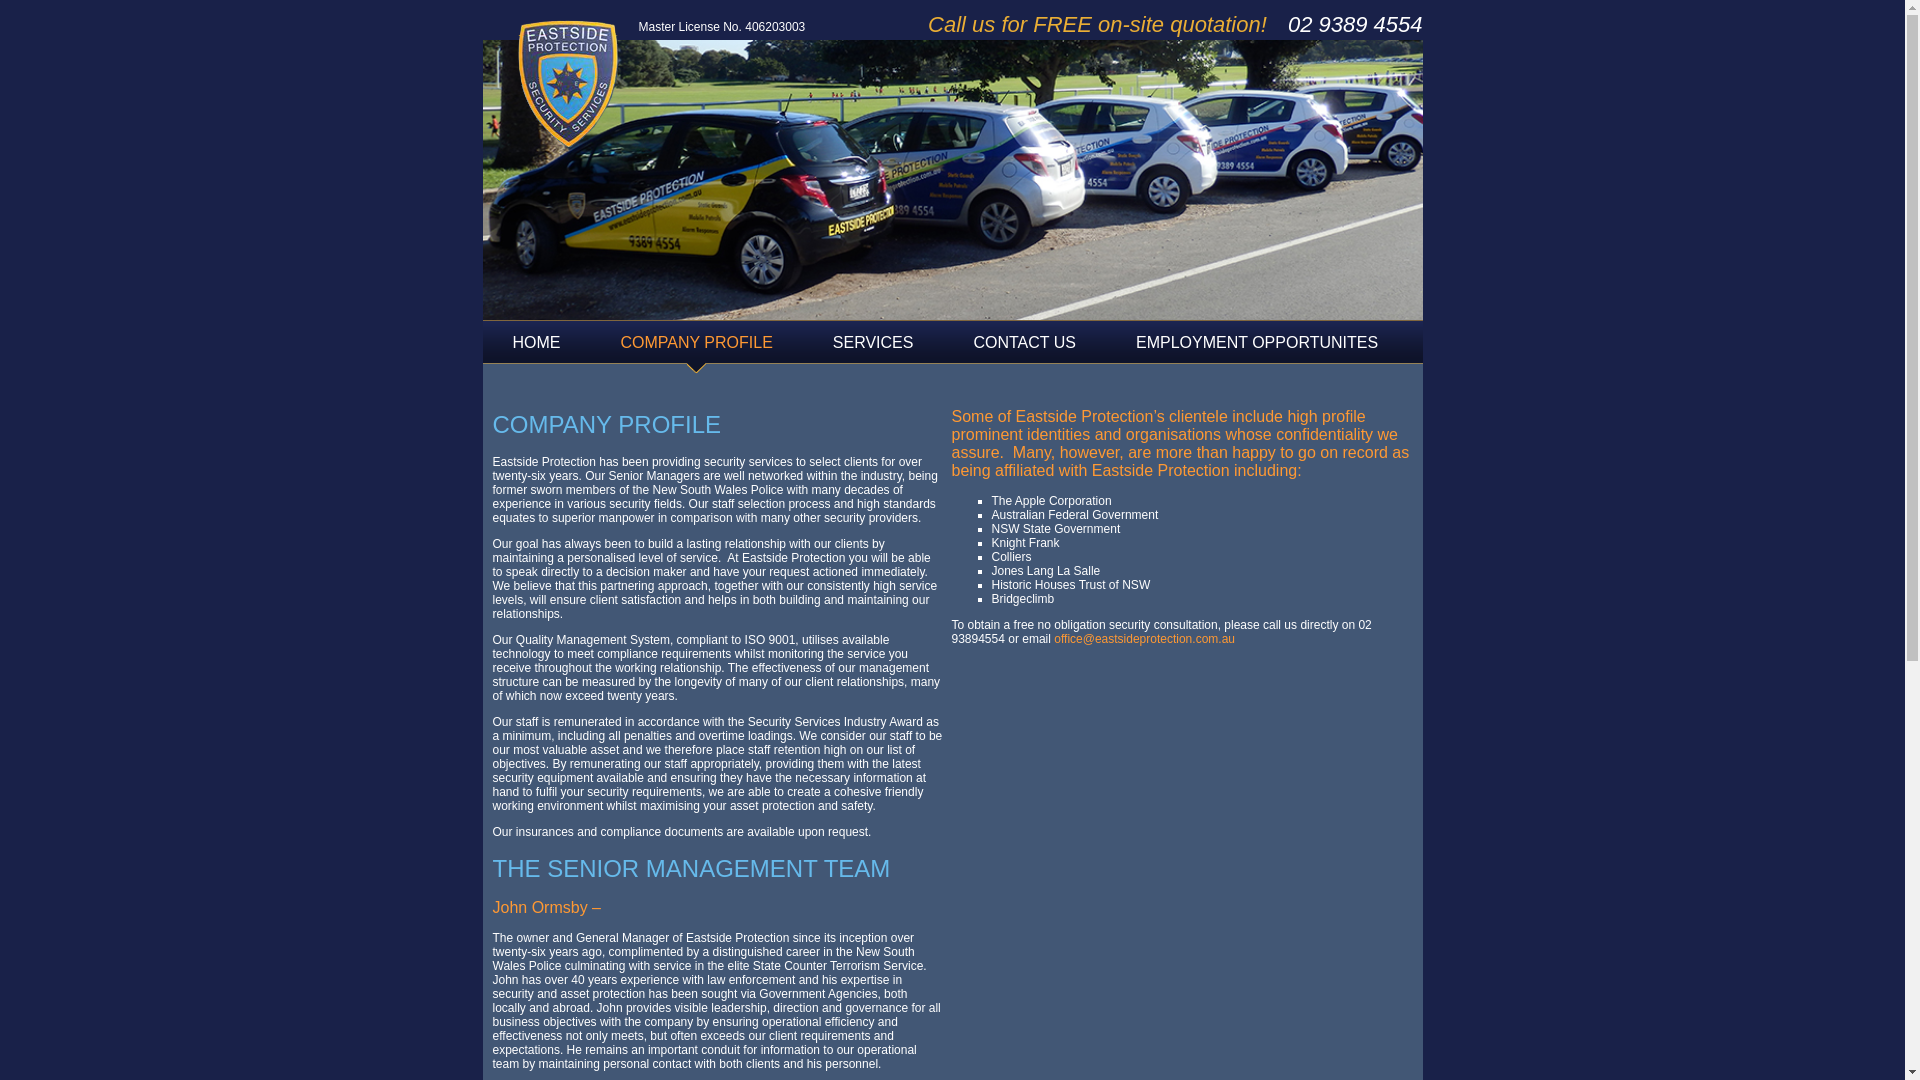 This screenshot has width=1920, height=1080. What do you see at coordinates (1257, 348) in the screenshot?
I see `EMPLOYMENT OPPORTUNITES` at bounding box center [1257, 348].